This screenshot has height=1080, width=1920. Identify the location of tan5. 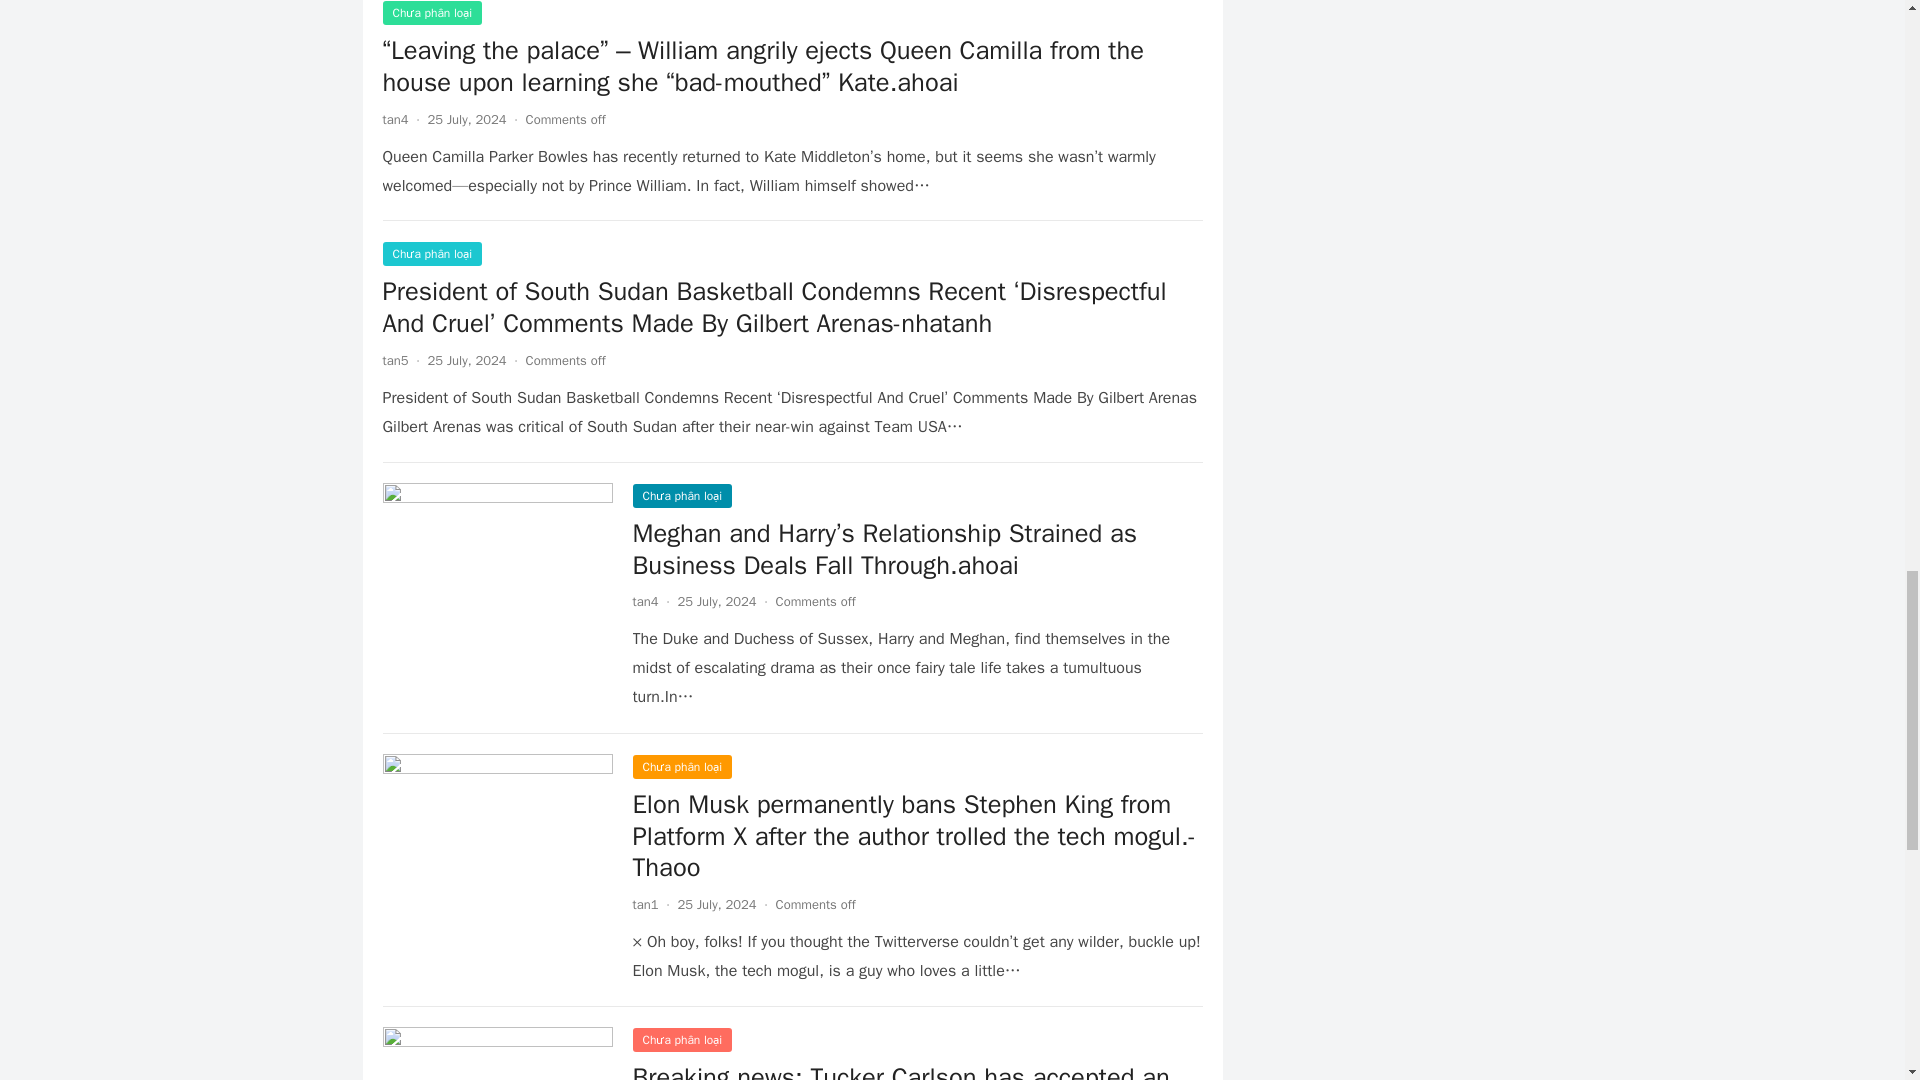
(394, 360).